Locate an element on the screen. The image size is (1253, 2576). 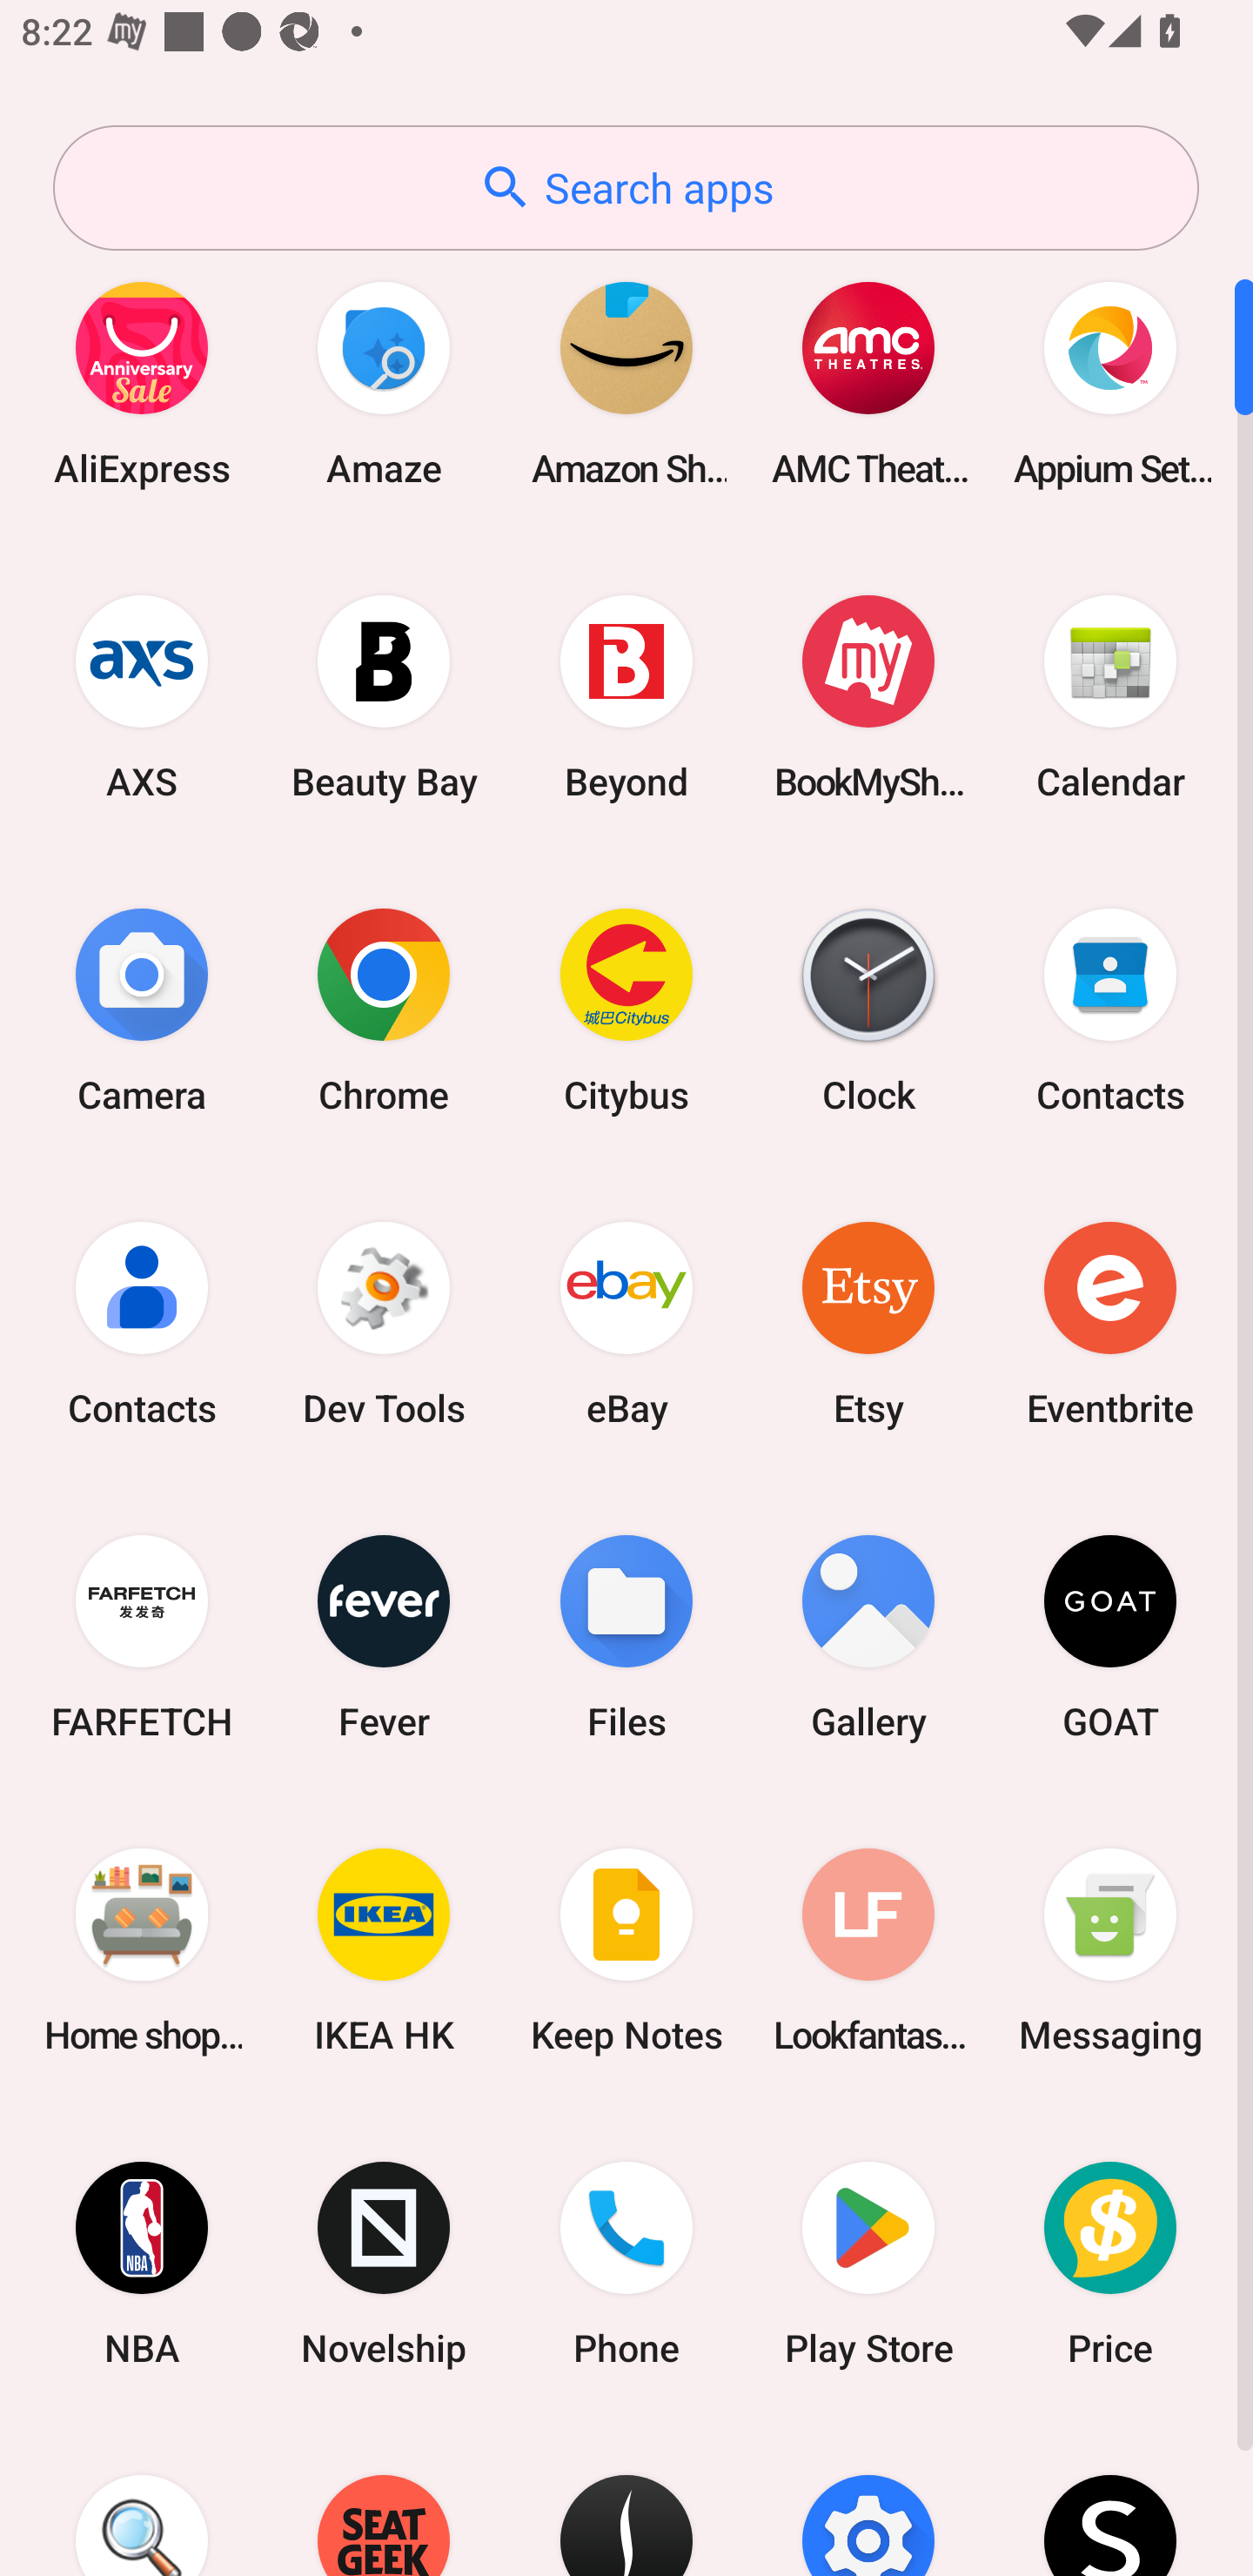
Camera is located at coordinates (142, 1010).